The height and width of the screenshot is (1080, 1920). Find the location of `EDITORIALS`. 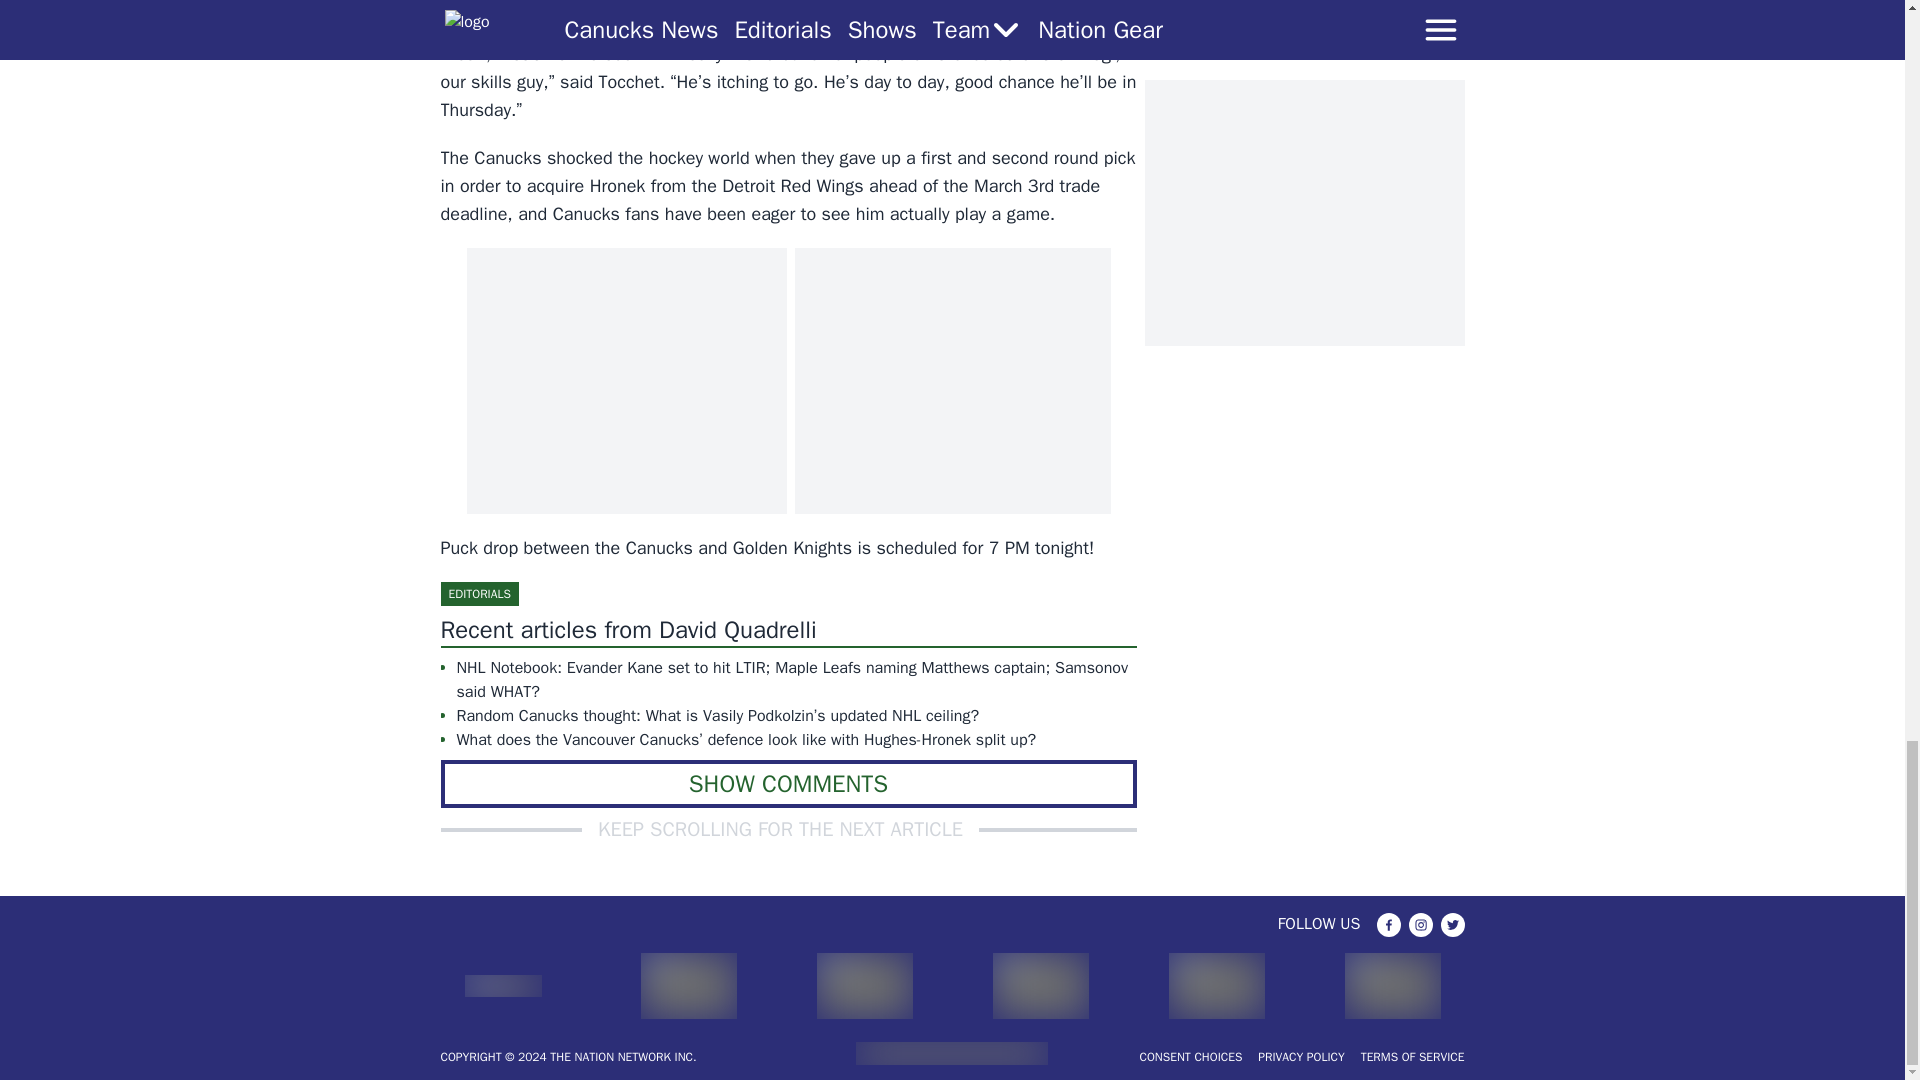

EDITORIALS is located at coordinates (478, 594).